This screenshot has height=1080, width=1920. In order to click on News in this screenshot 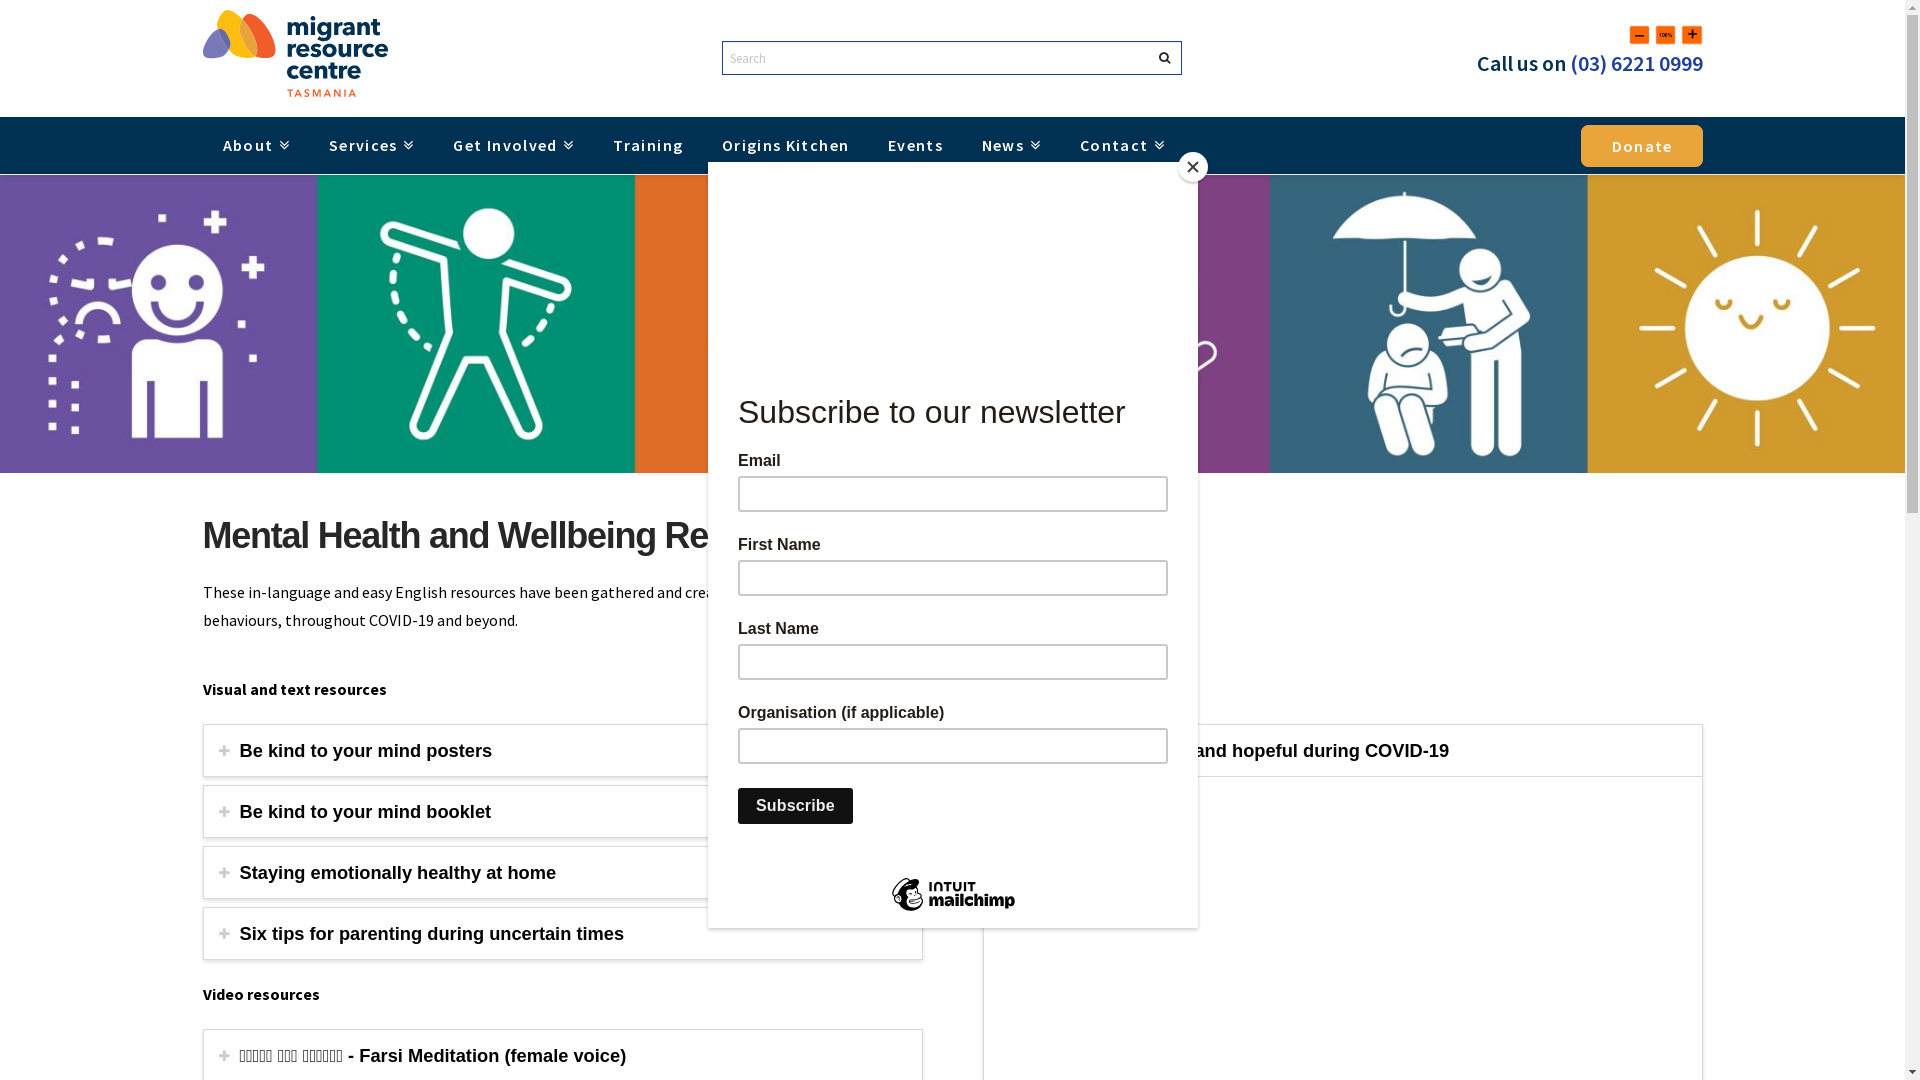, I will do `click(1011, 146)`.